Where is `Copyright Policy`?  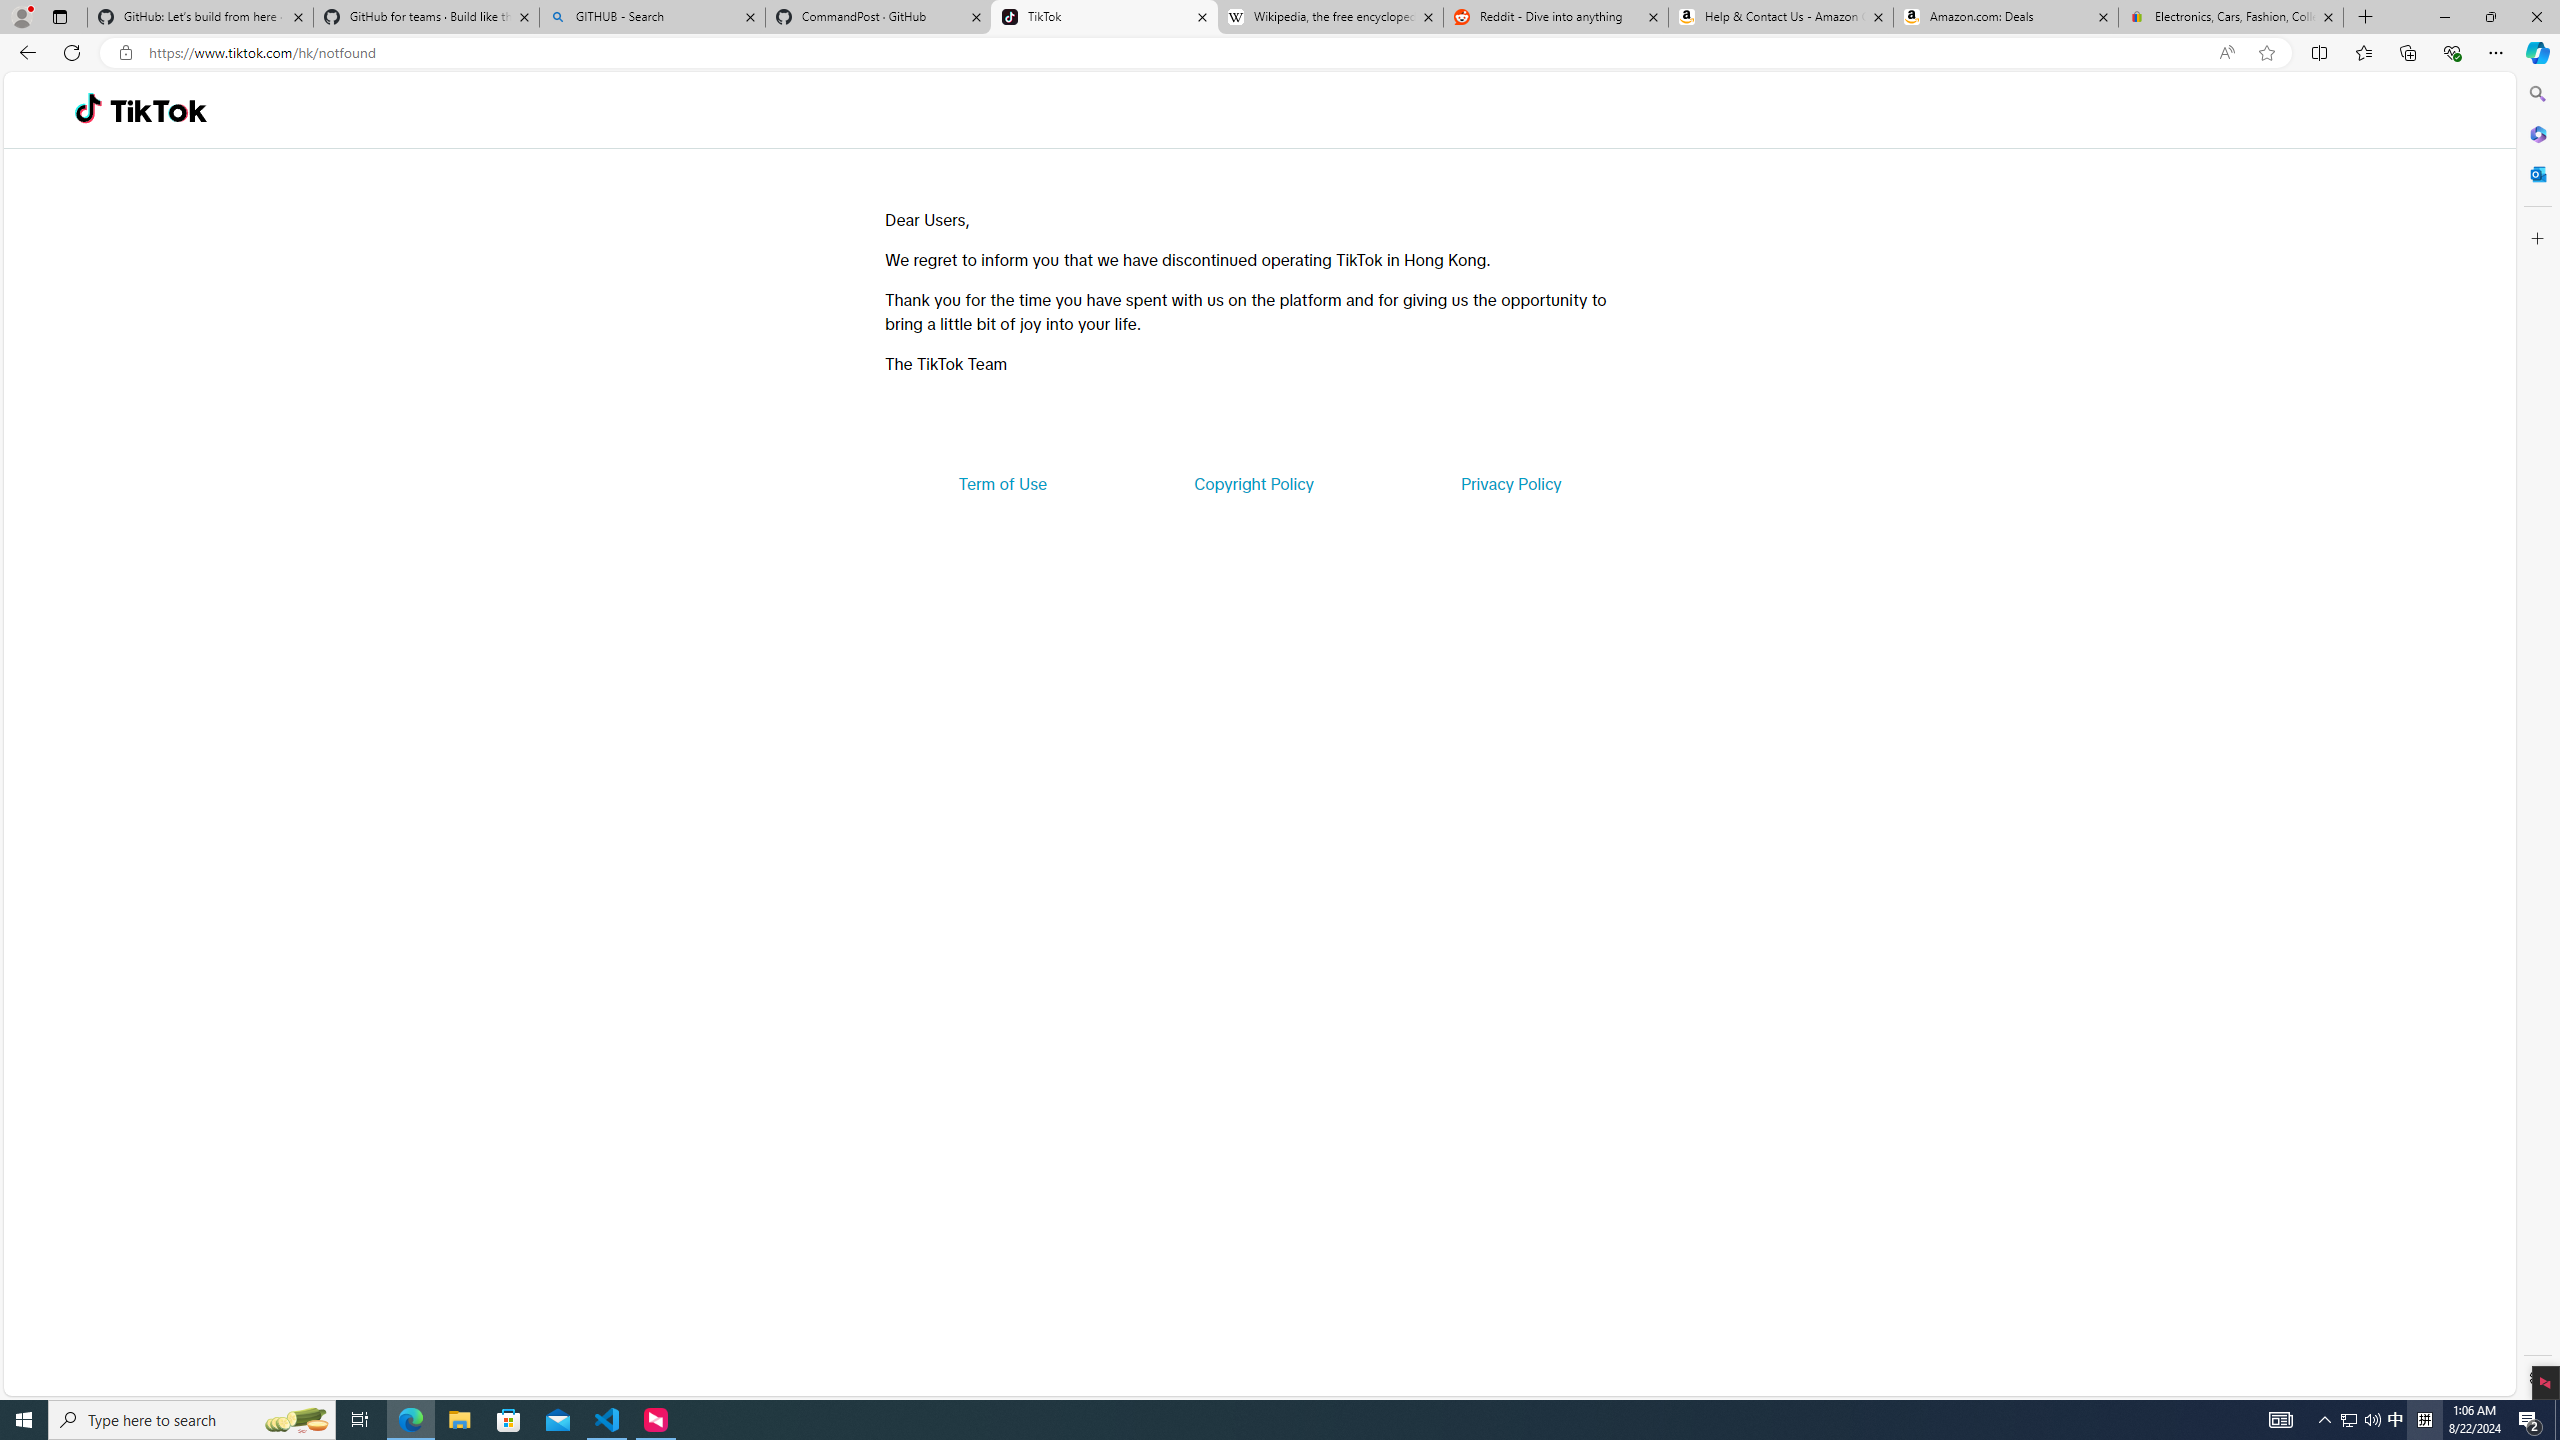
Copyright Policy is located at coordinates (1252, 484).